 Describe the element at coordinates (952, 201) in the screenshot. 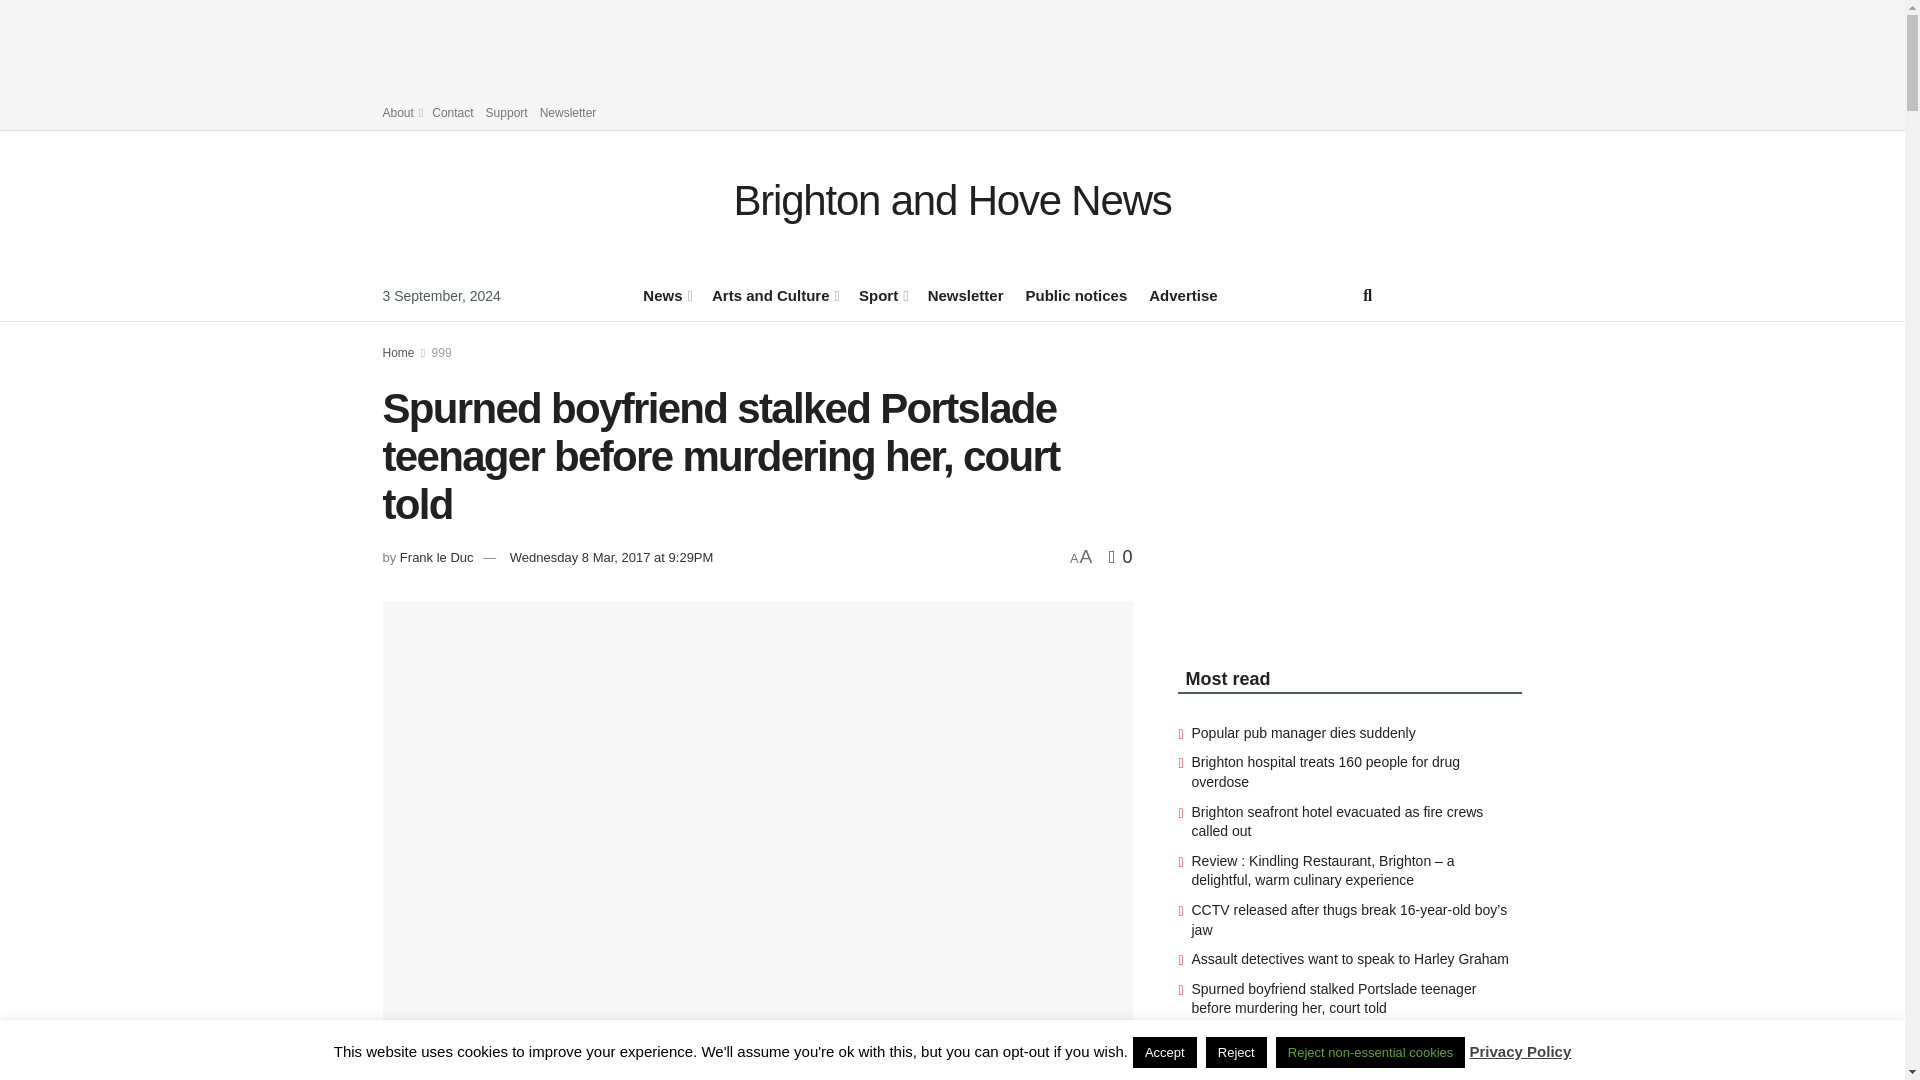

I see `Brighton and Hove News` at that location.